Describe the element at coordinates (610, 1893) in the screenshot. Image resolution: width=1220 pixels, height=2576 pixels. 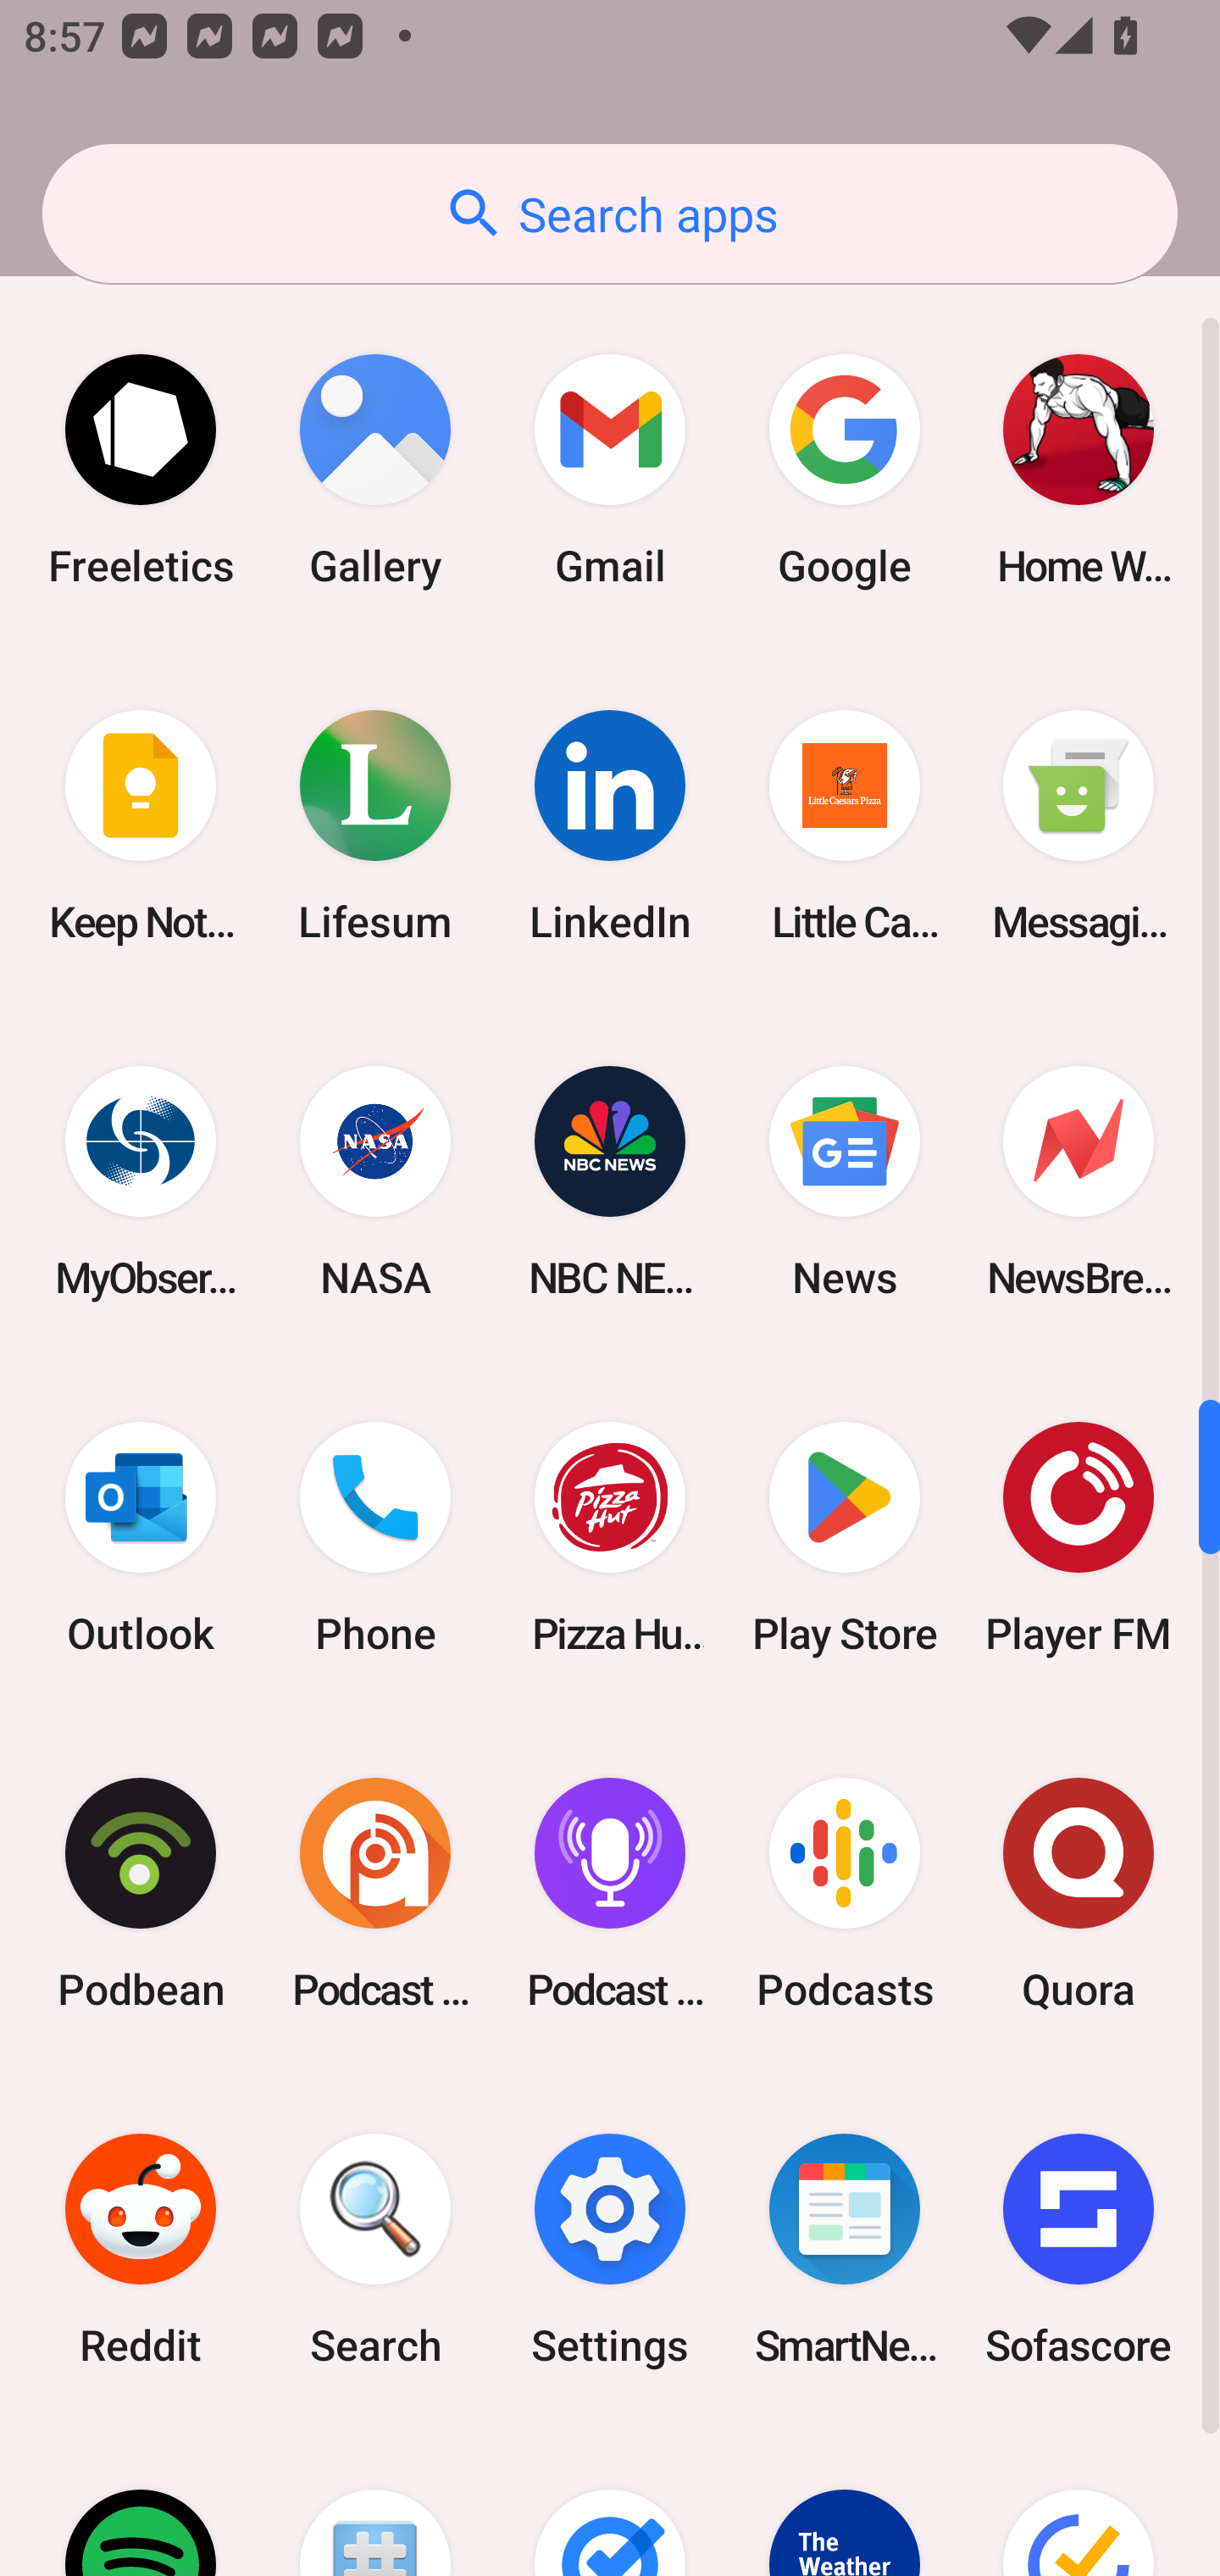
I see `Podcast Player` at that location.